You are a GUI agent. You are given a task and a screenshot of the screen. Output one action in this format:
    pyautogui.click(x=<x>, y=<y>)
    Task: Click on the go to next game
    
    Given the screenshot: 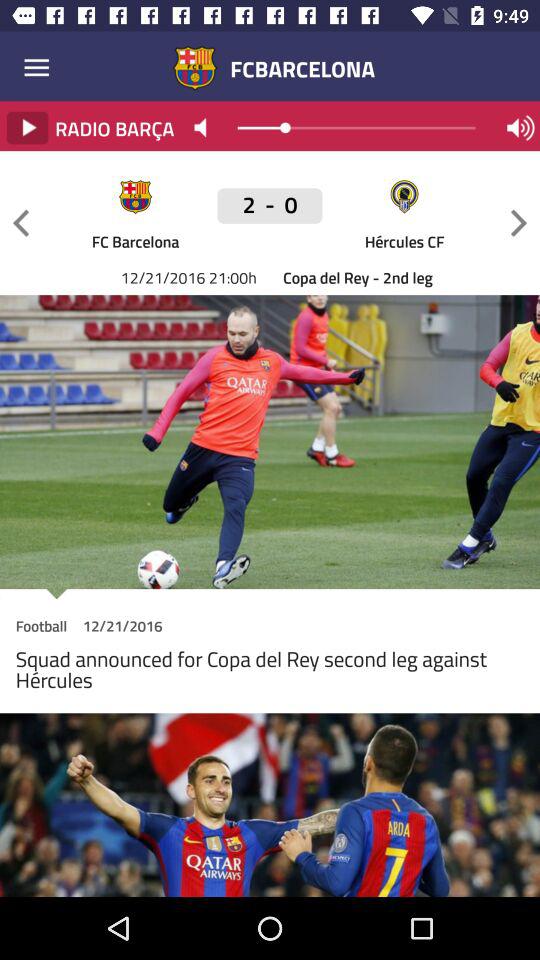 What is the action you would take?
    pyautogui.click(x=519, y=222)
    